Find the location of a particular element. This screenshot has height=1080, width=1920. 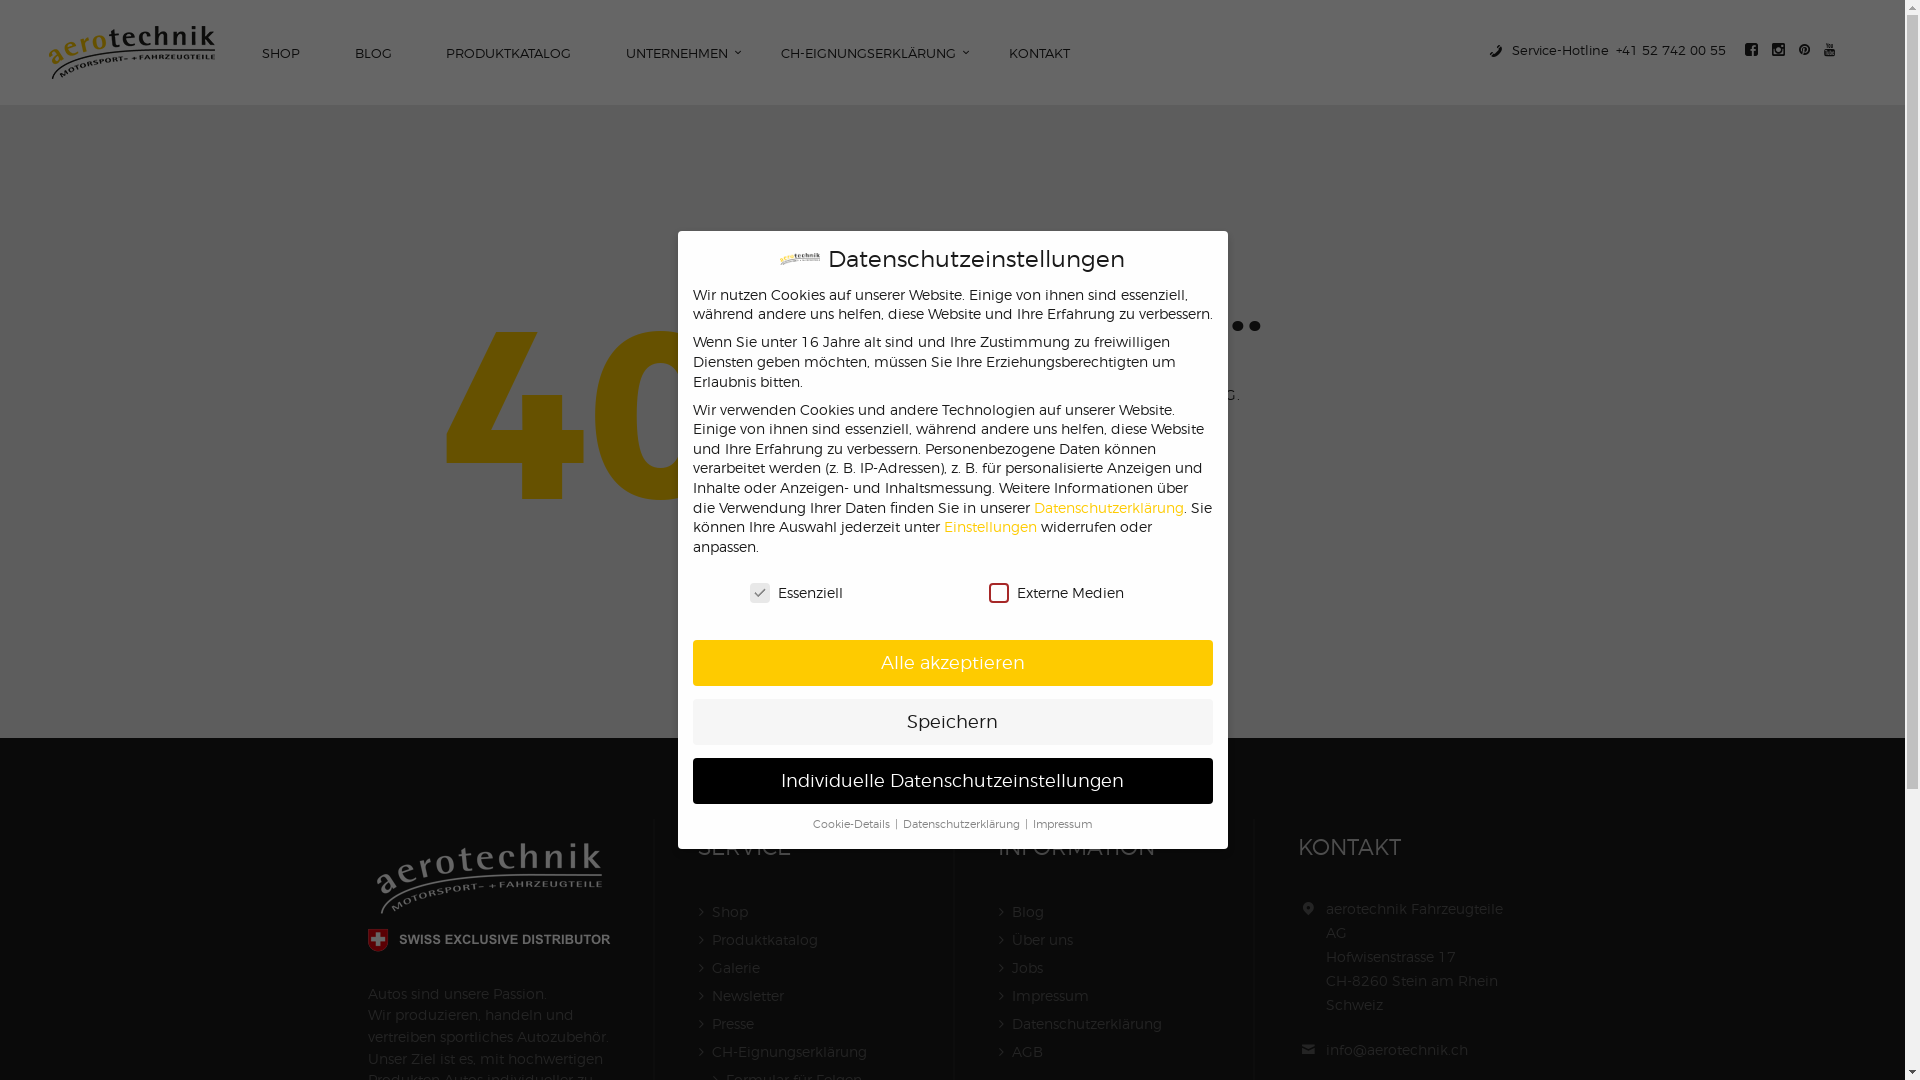

Impressum is located at coordinates (1050, 996).